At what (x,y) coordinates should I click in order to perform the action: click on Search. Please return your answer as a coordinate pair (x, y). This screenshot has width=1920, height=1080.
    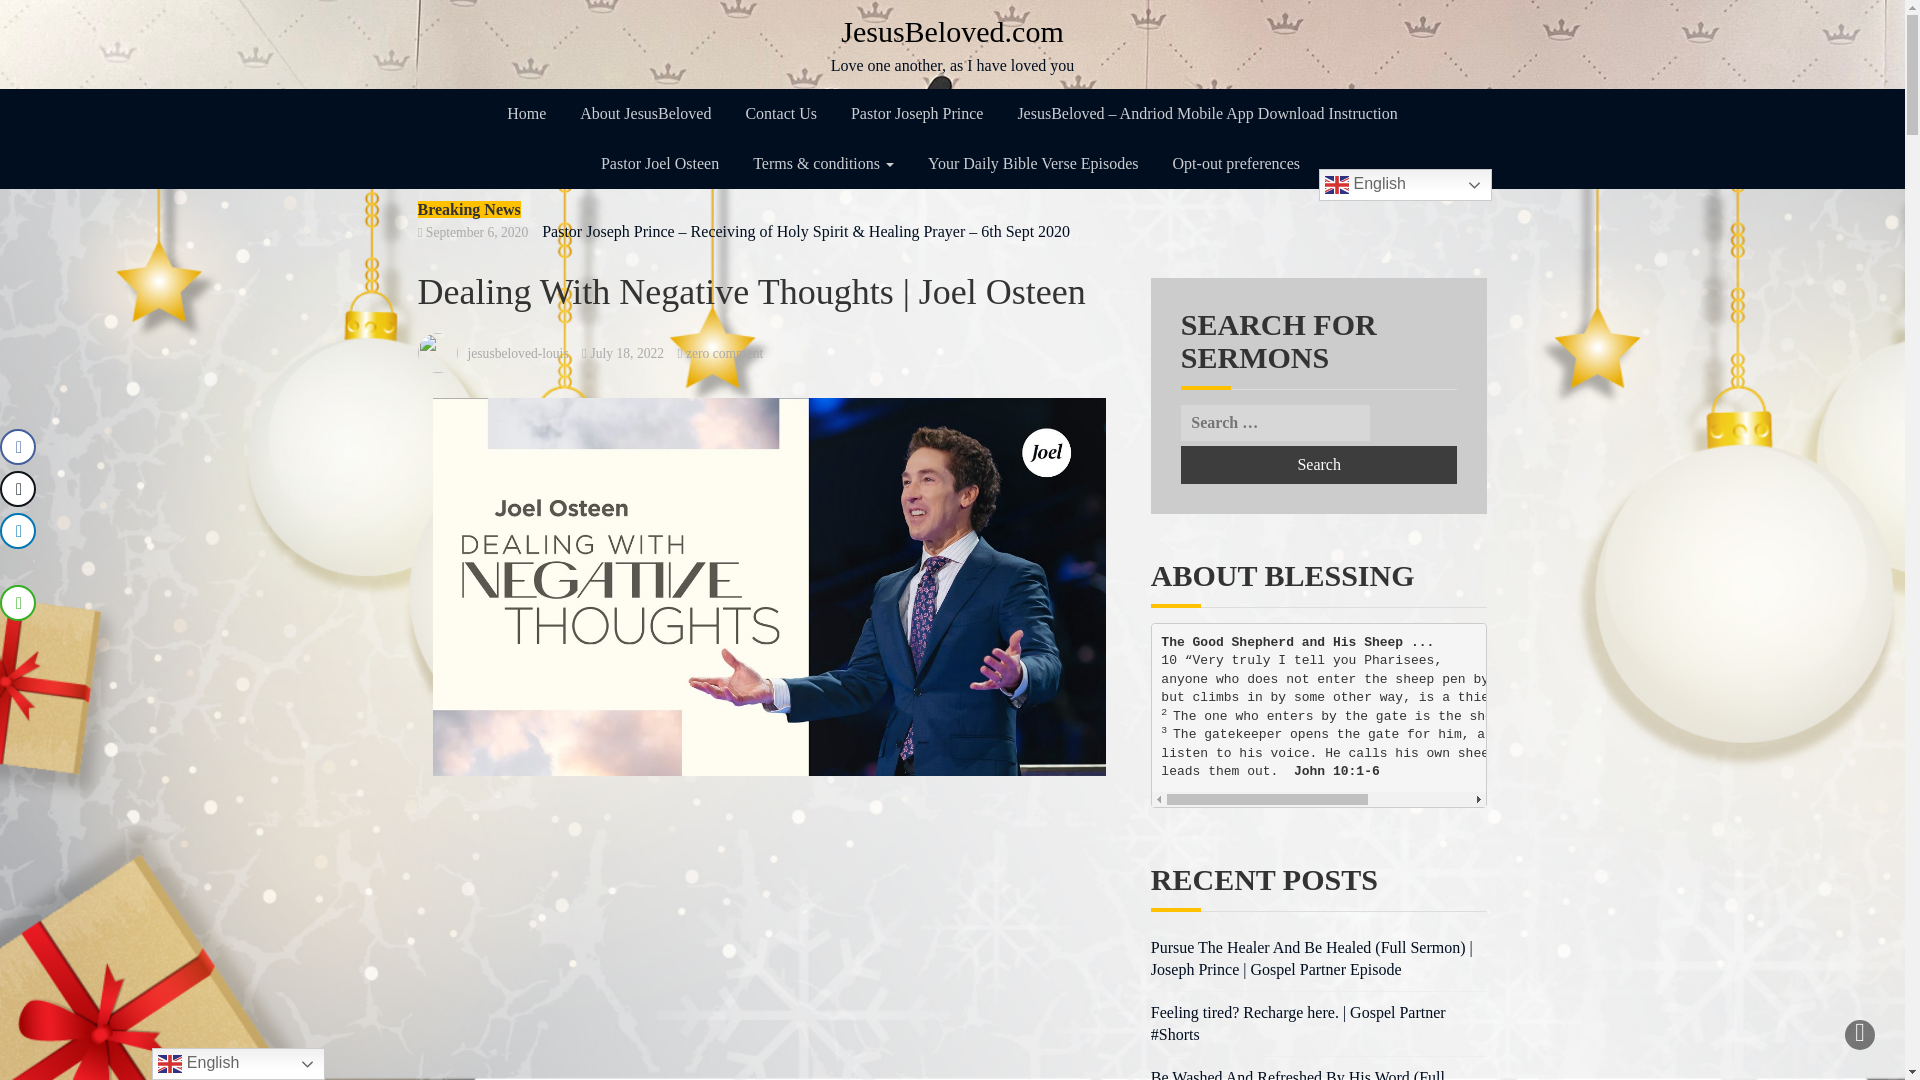
    Looking at the image, I should click on (1033, 164).